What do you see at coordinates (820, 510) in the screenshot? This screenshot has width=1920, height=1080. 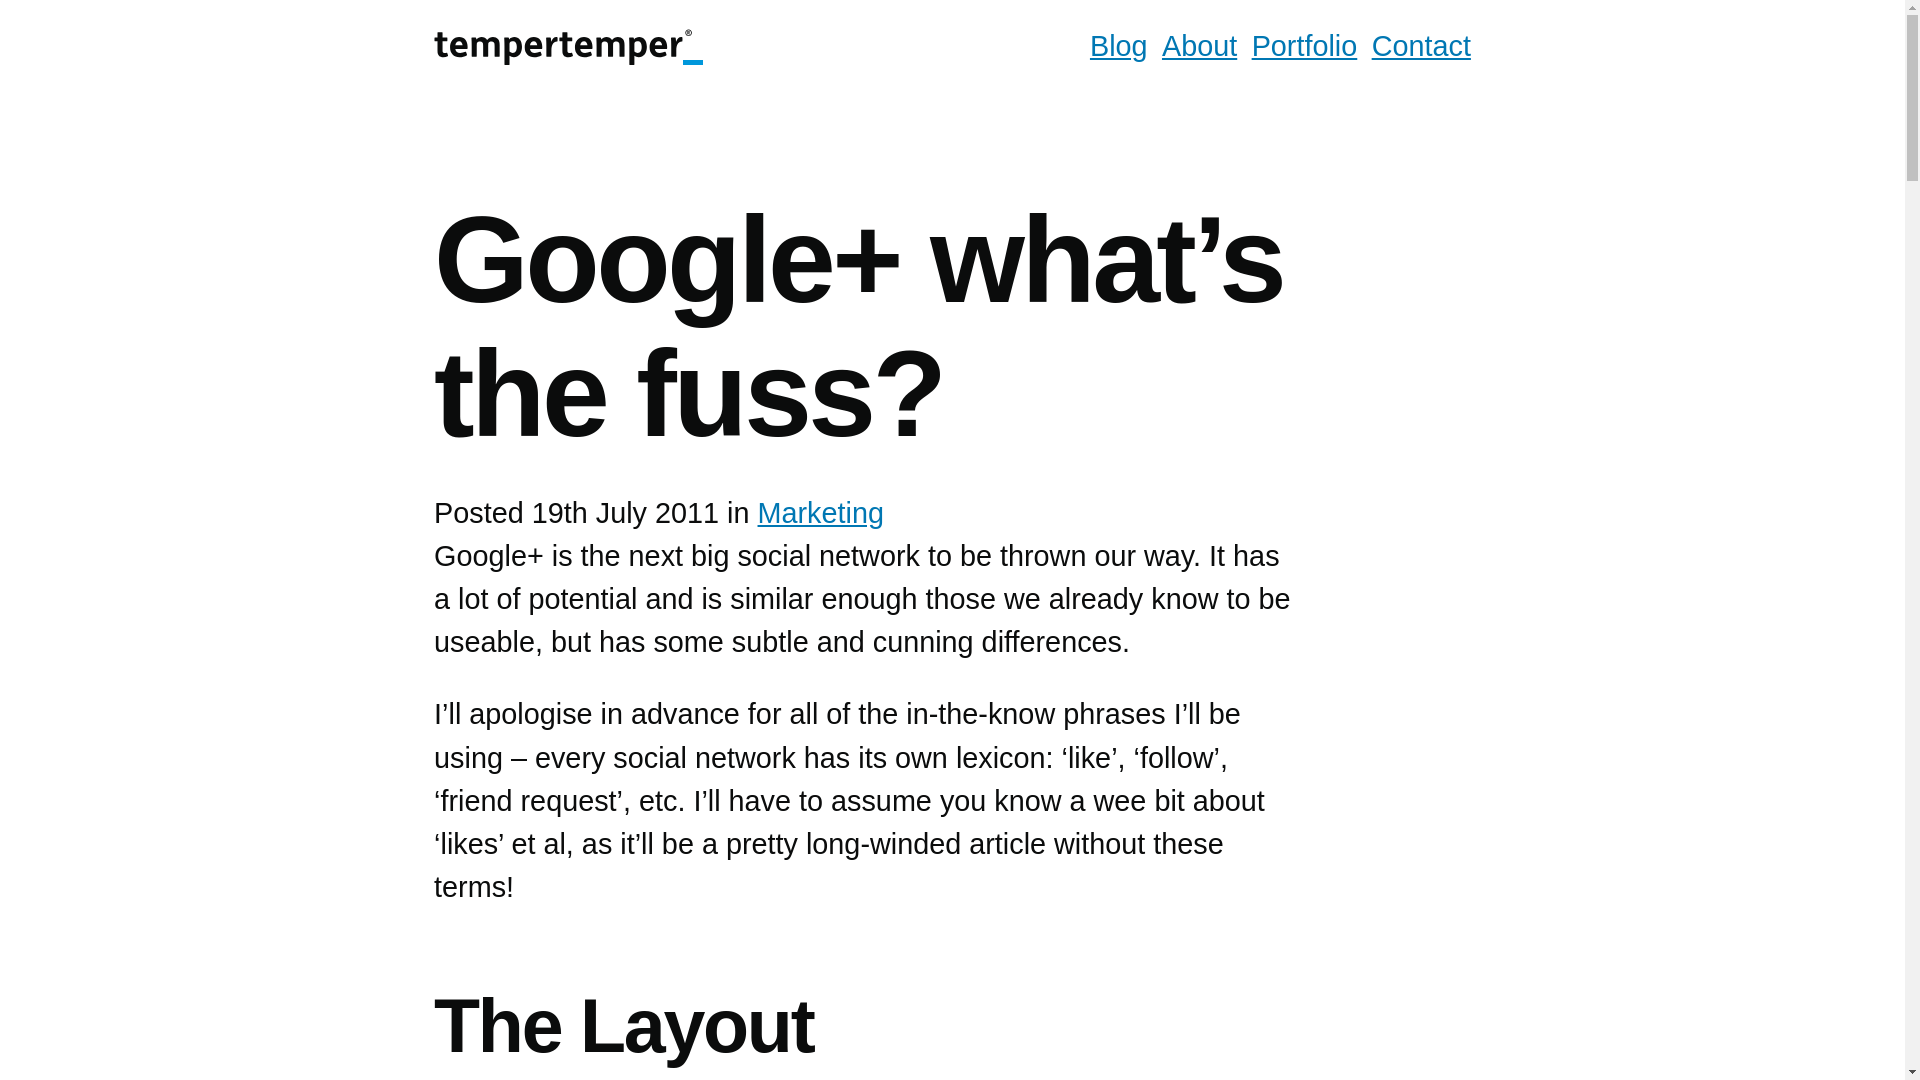 I see `Marketing` at bounding box center [820, 510].